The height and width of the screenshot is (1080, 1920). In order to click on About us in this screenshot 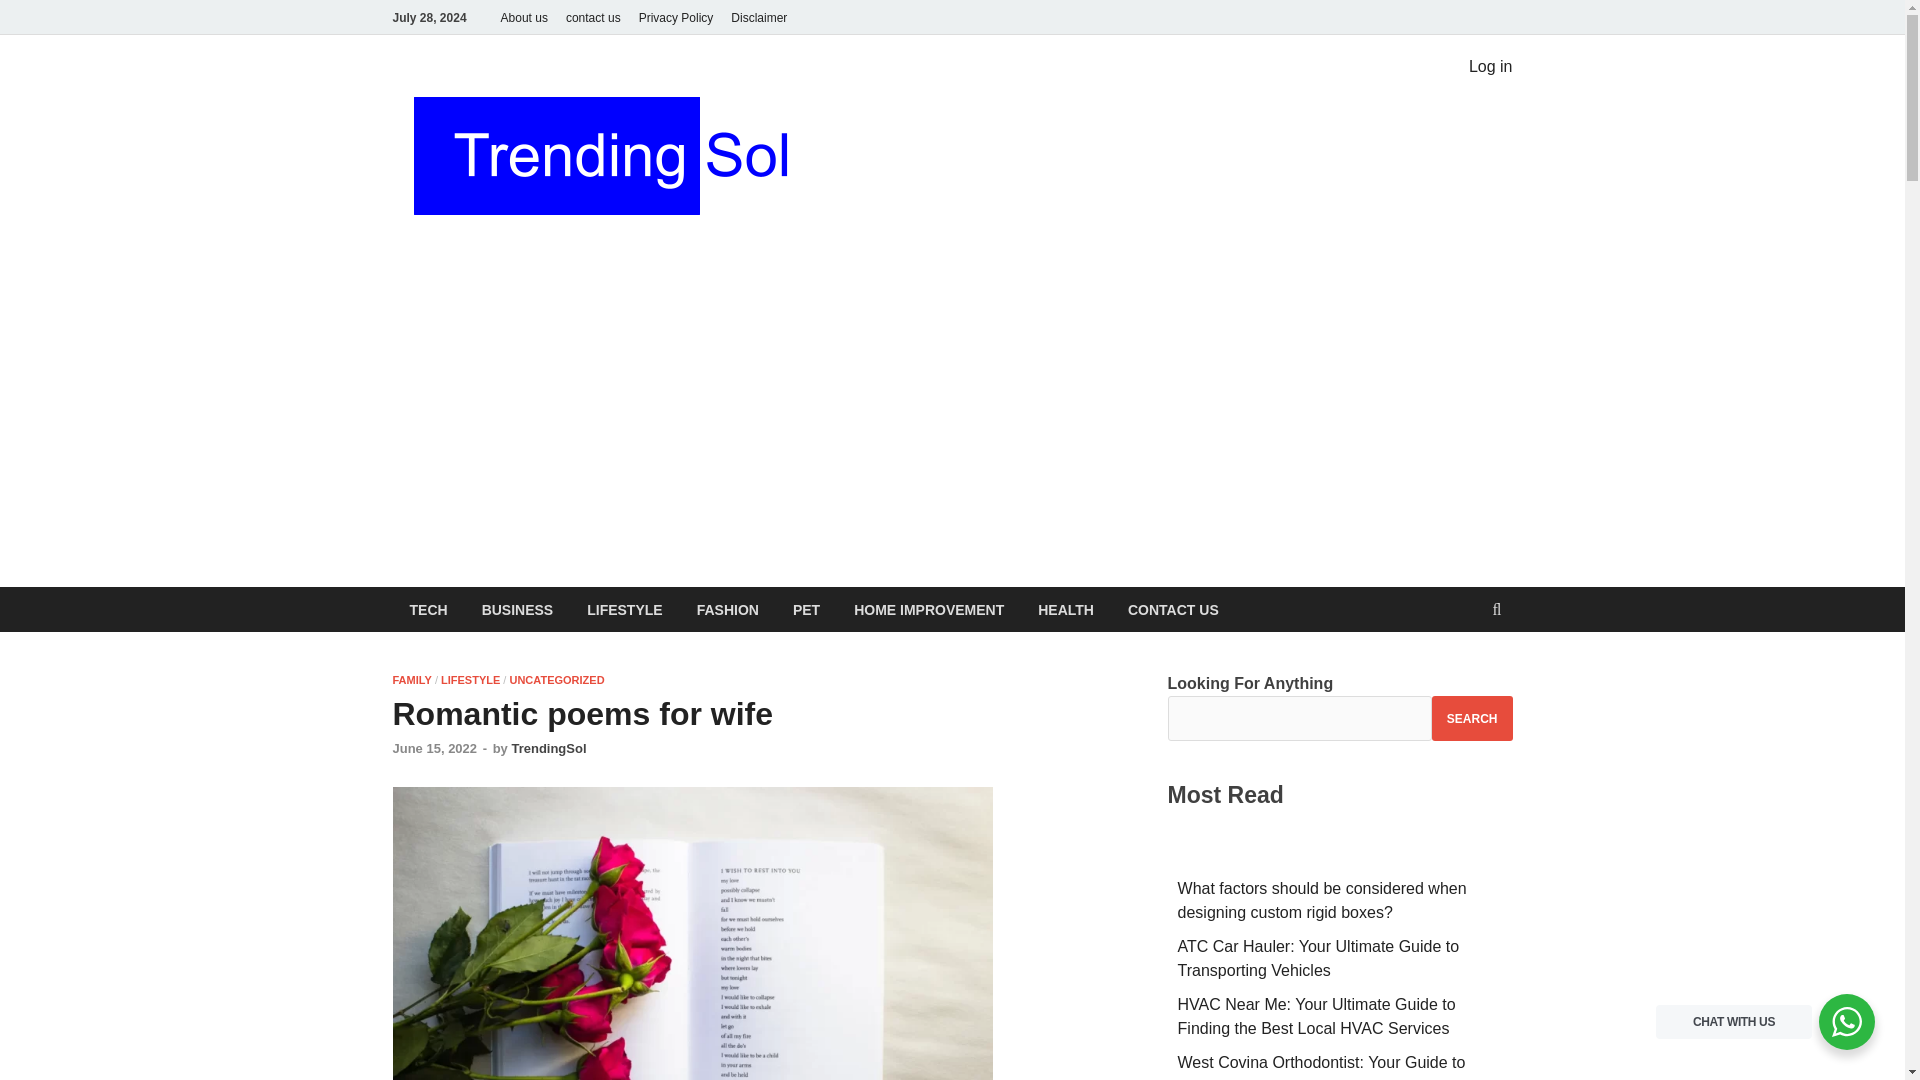, I will do `click(524, 17)`.